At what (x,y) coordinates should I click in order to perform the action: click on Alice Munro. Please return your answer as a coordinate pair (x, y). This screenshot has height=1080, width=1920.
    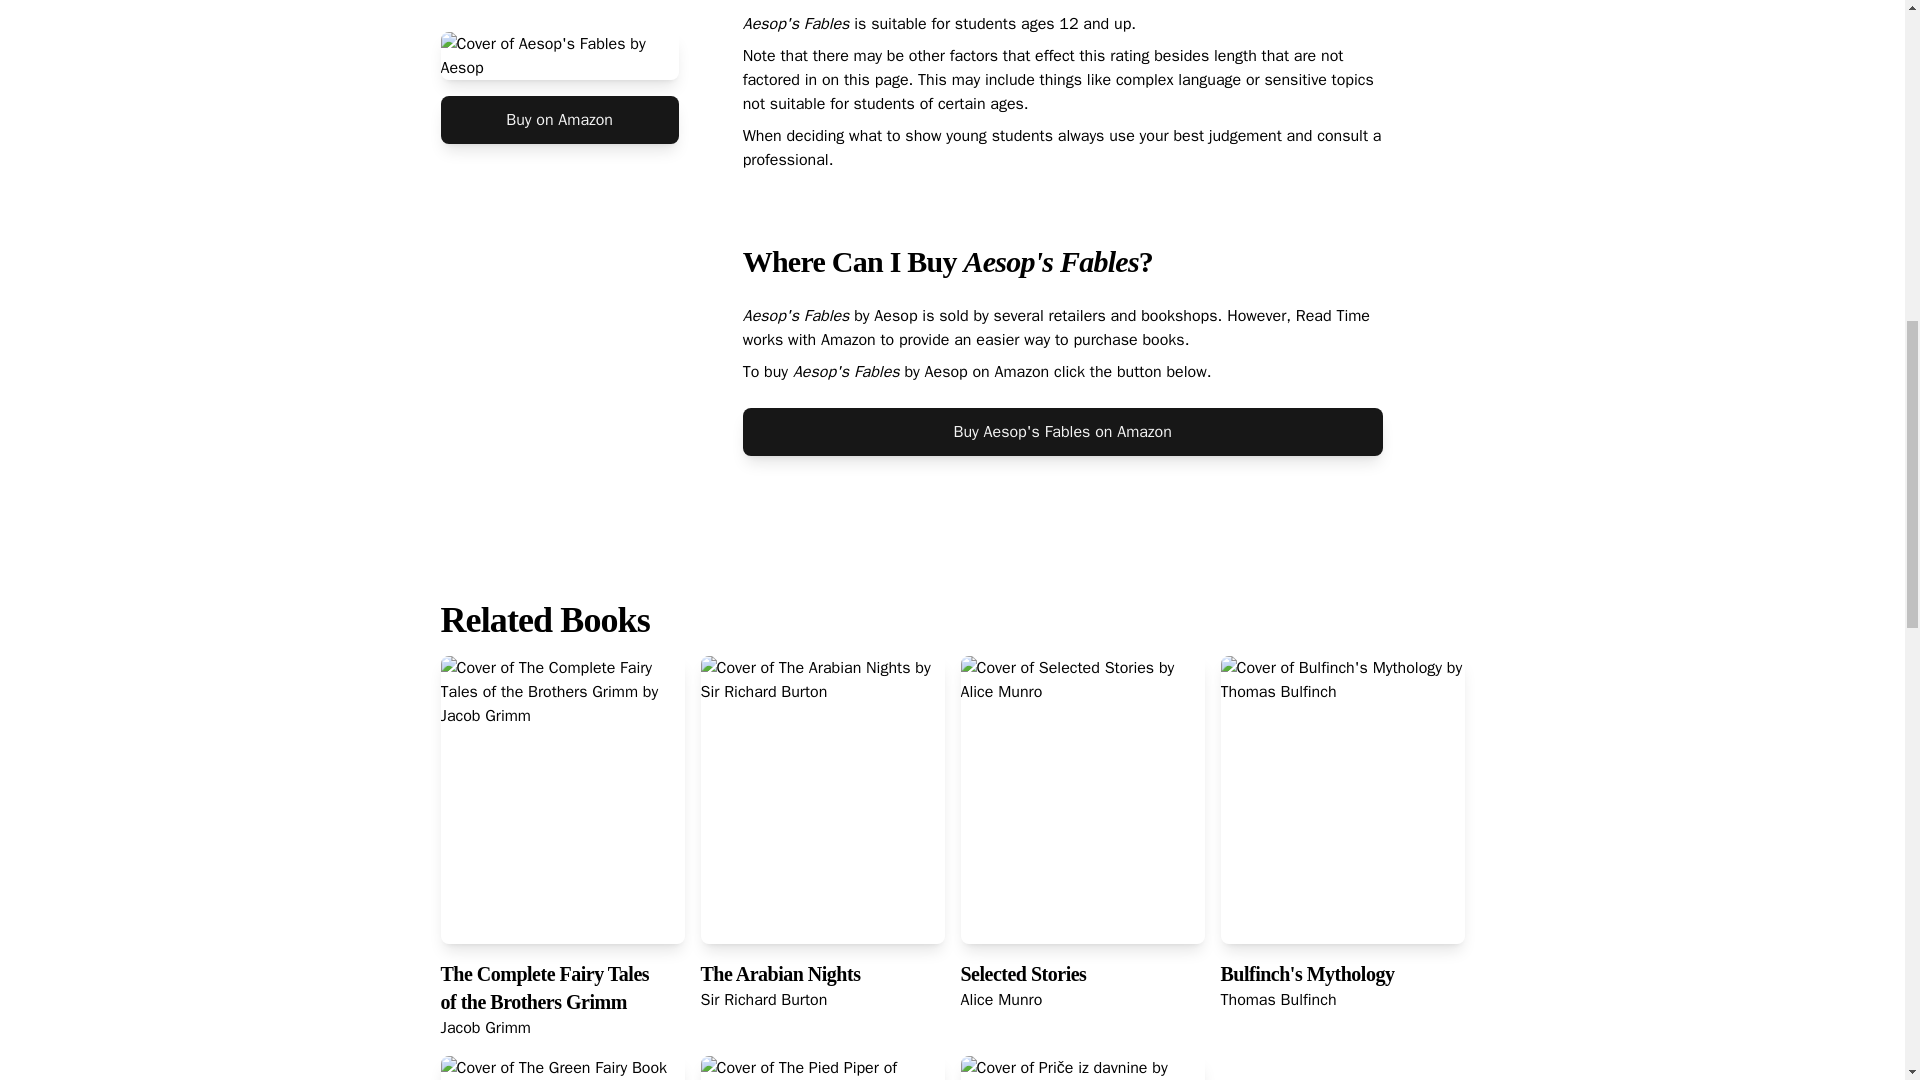
    Looking at the image, I should click on (1001, 1000).